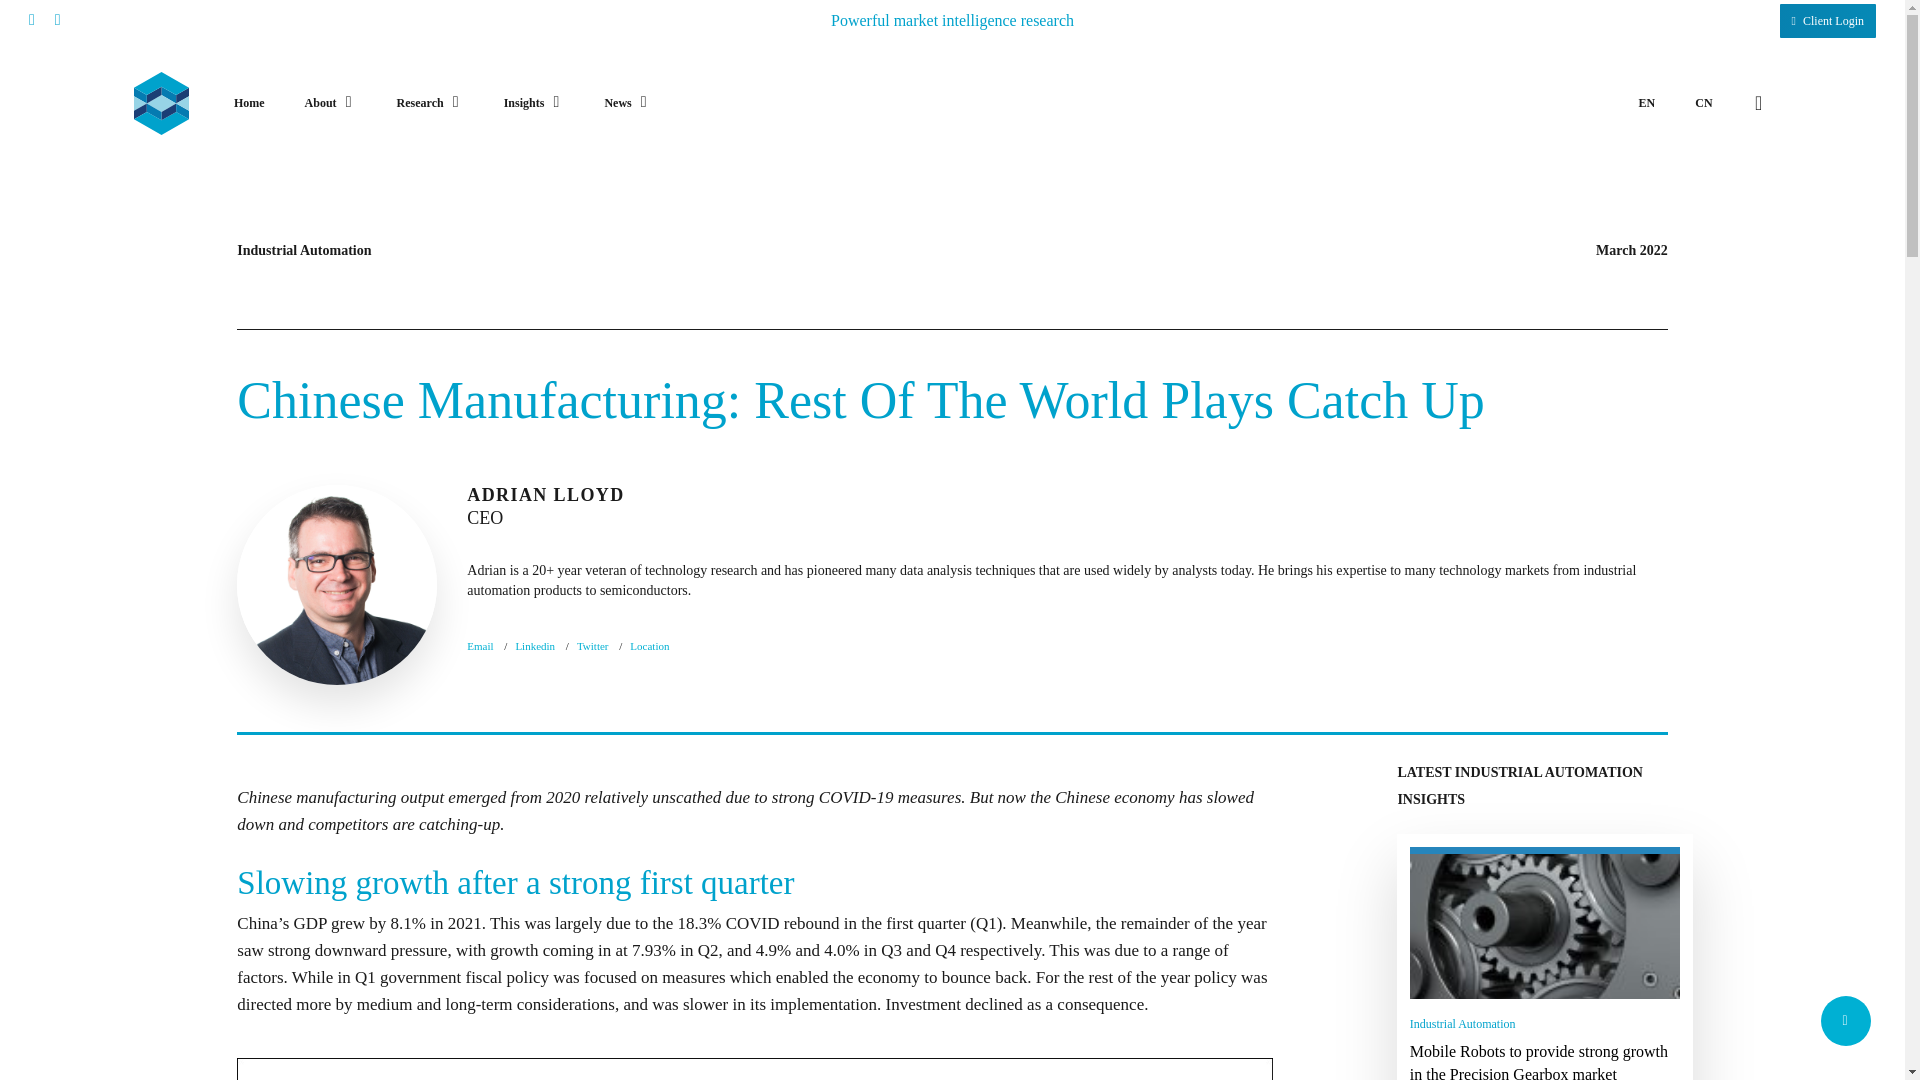 This screenshot has width=1920, height=1080. Describe the element at coordinates (534, 646) in the screenshot. I see `Linkedin` at that location.